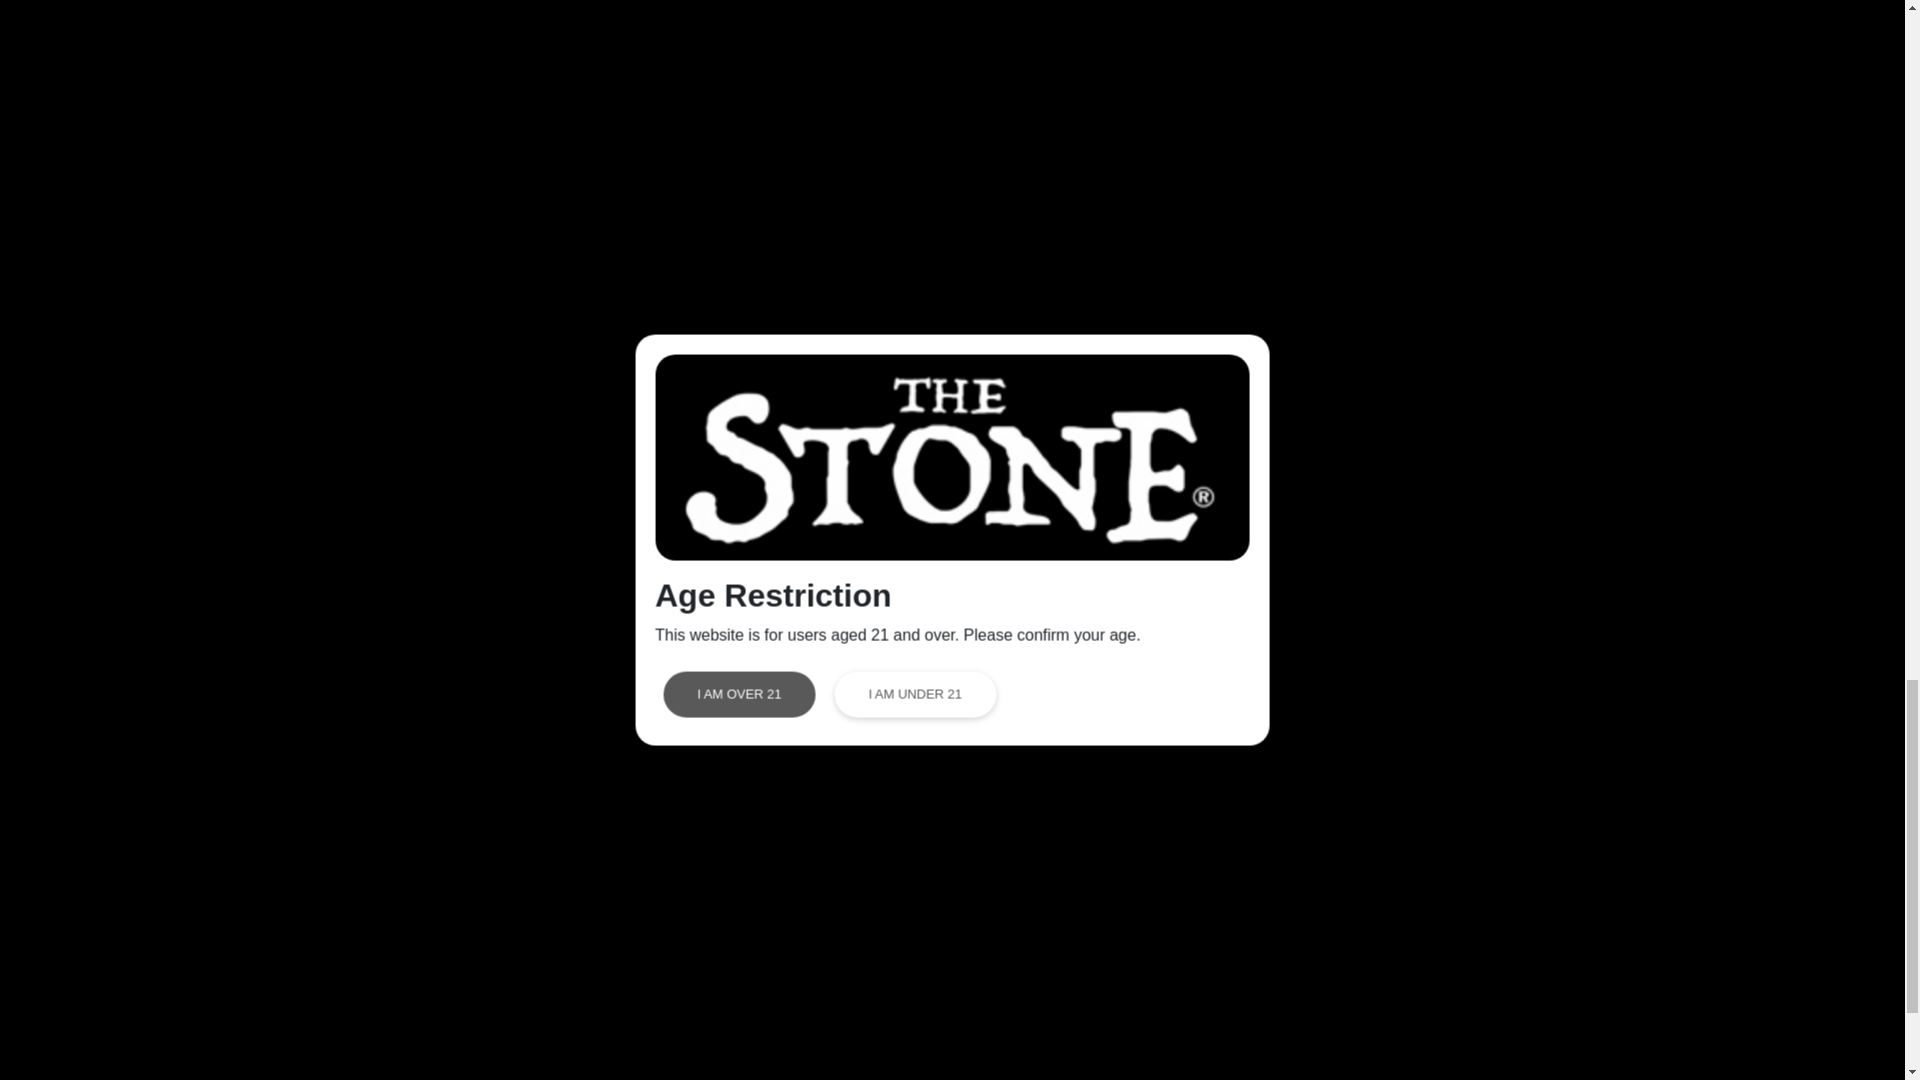 The image size is (1920, 1080). What do you see at coordinates (552, 1002) in the screenshot?
I see `ABOUT US` at bounding box center [552, 1002].